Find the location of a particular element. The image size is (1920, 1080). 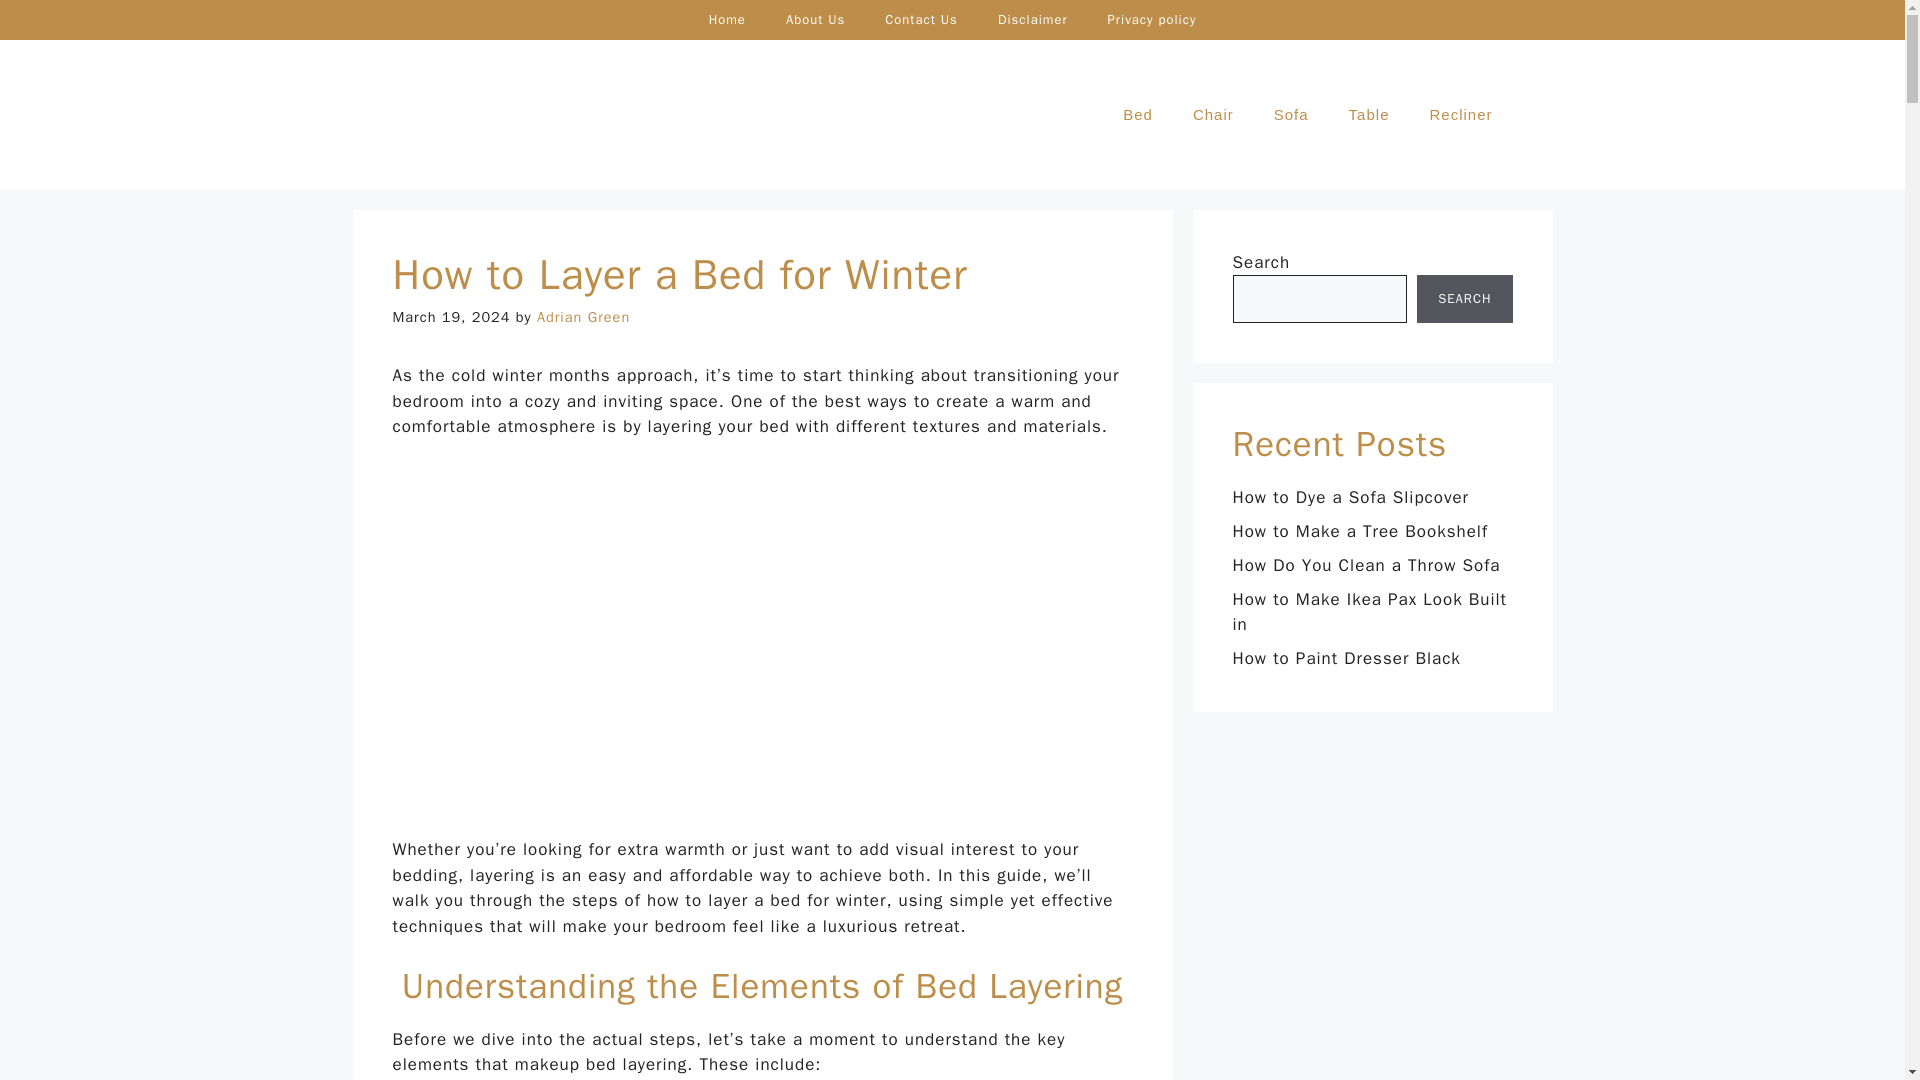

SEARCH is located at coordinates (1464, 298).